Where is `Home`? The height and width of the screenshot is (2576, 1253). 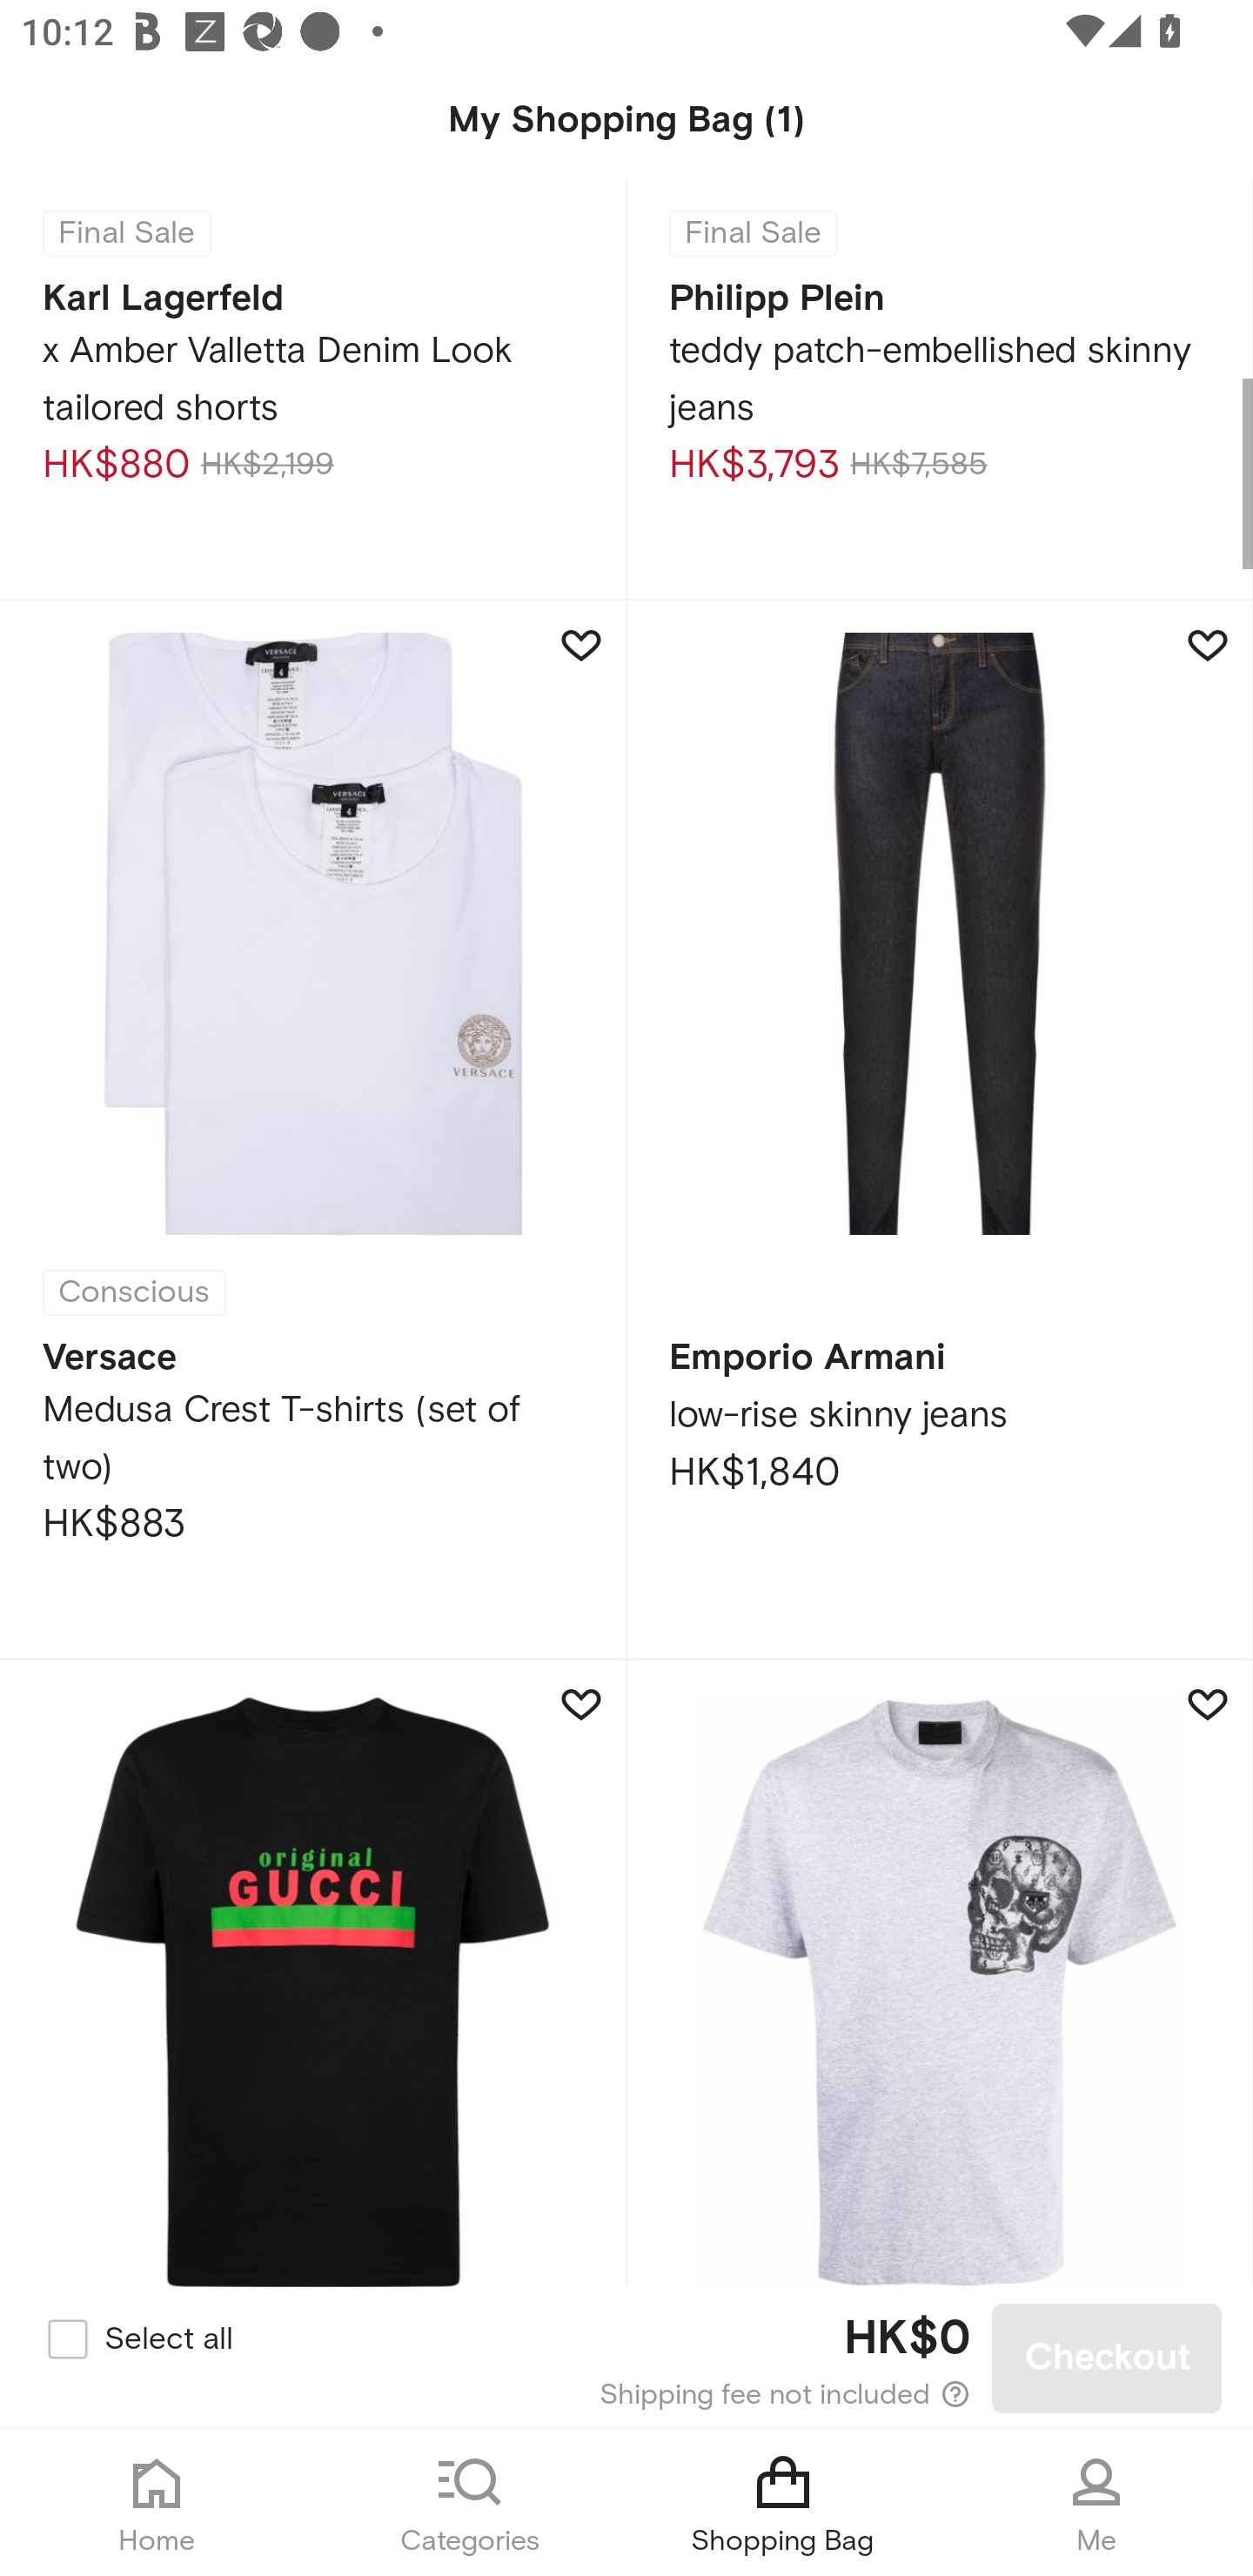
Home is located at coordinates (157, 2503).